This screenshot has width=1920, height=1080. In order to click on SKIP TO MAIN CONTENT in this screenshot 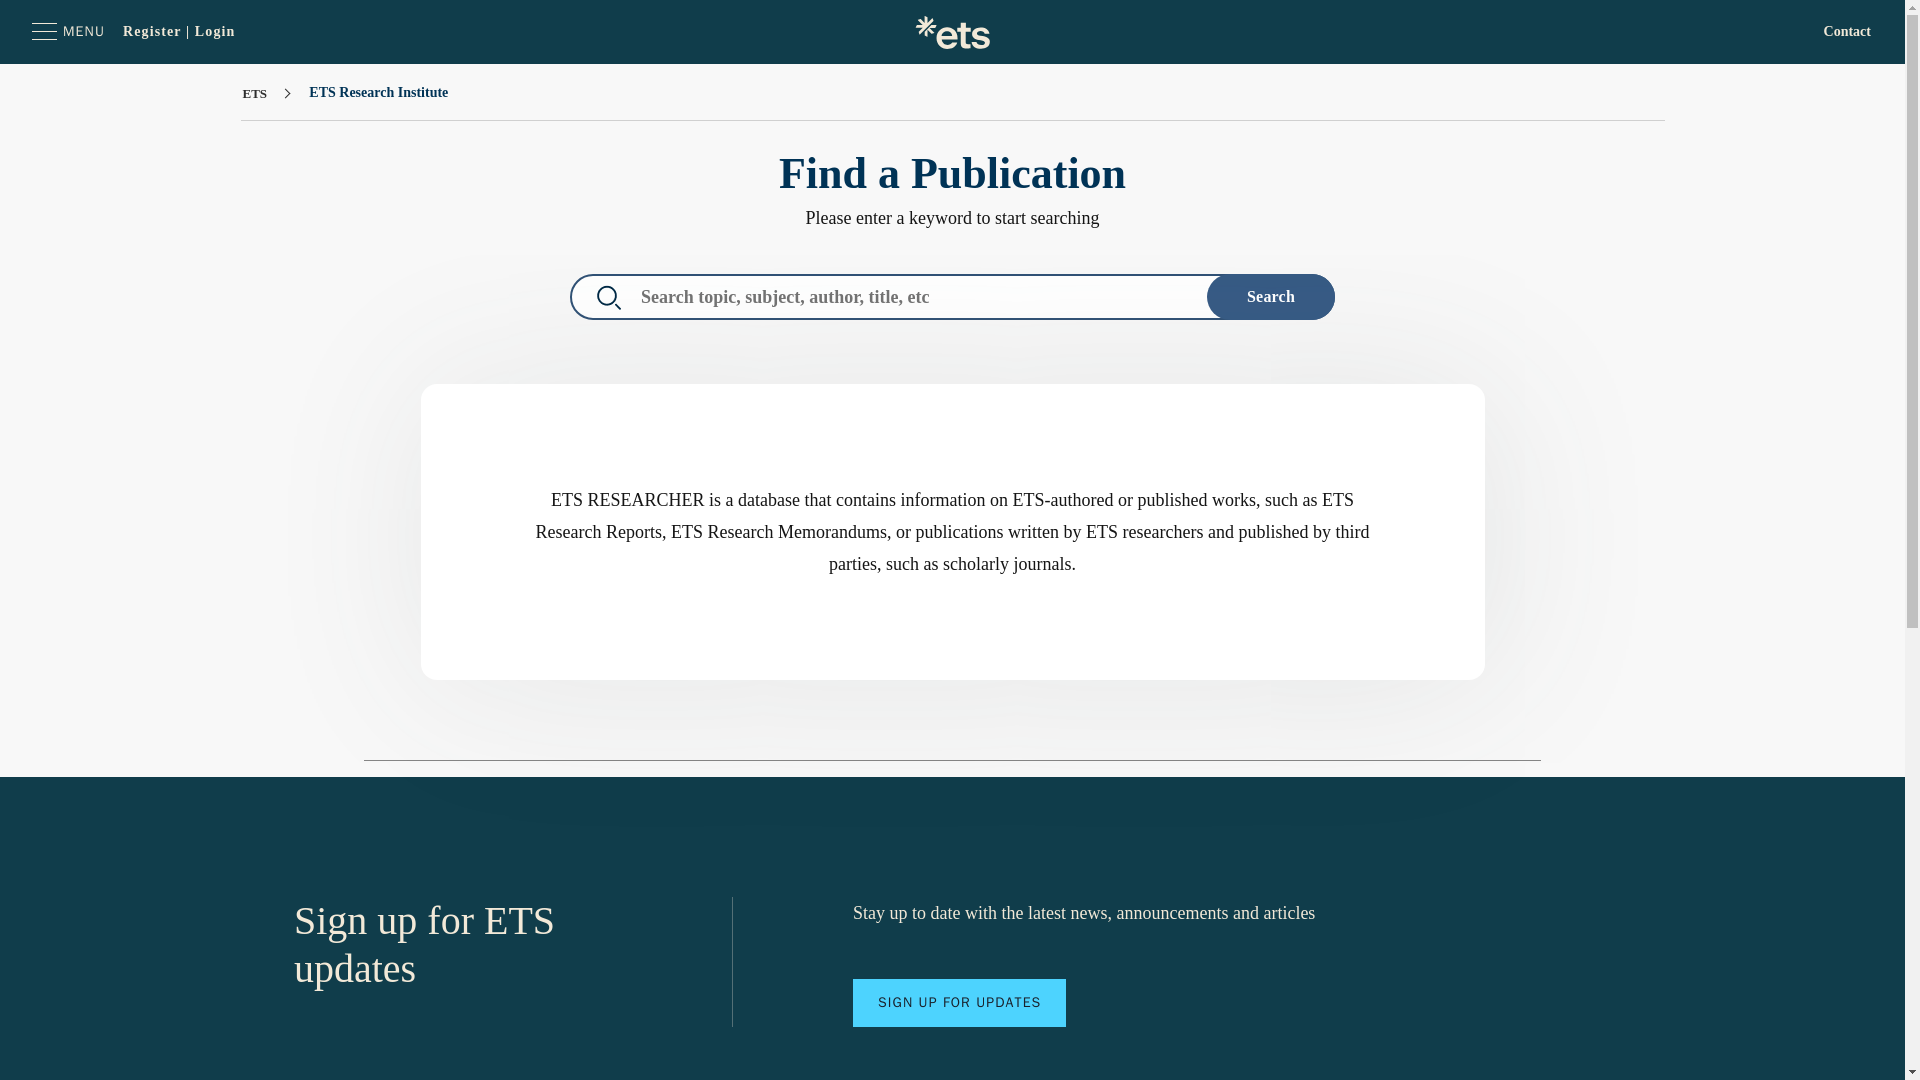, I will do `click(40, 32)`.